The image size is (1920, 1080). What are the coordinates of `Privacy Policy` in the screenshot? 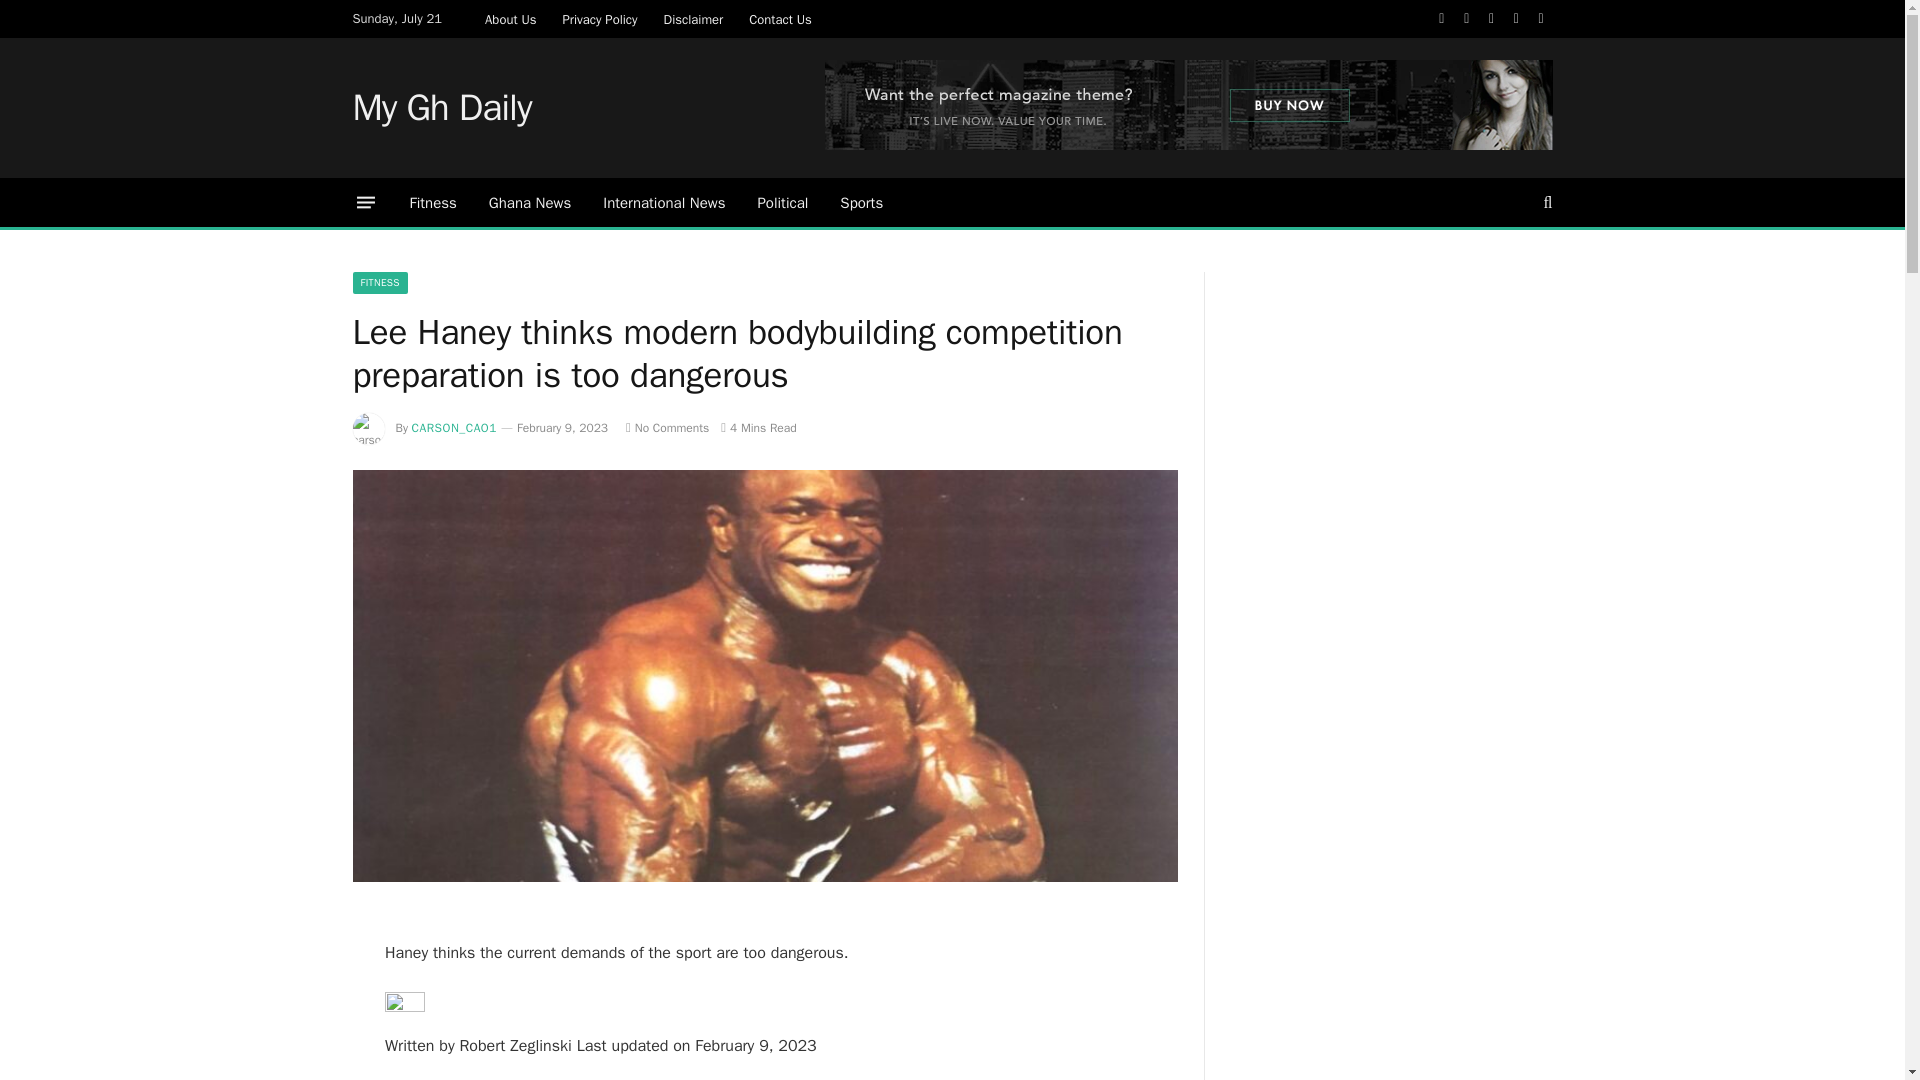 It's located at (600, 18).